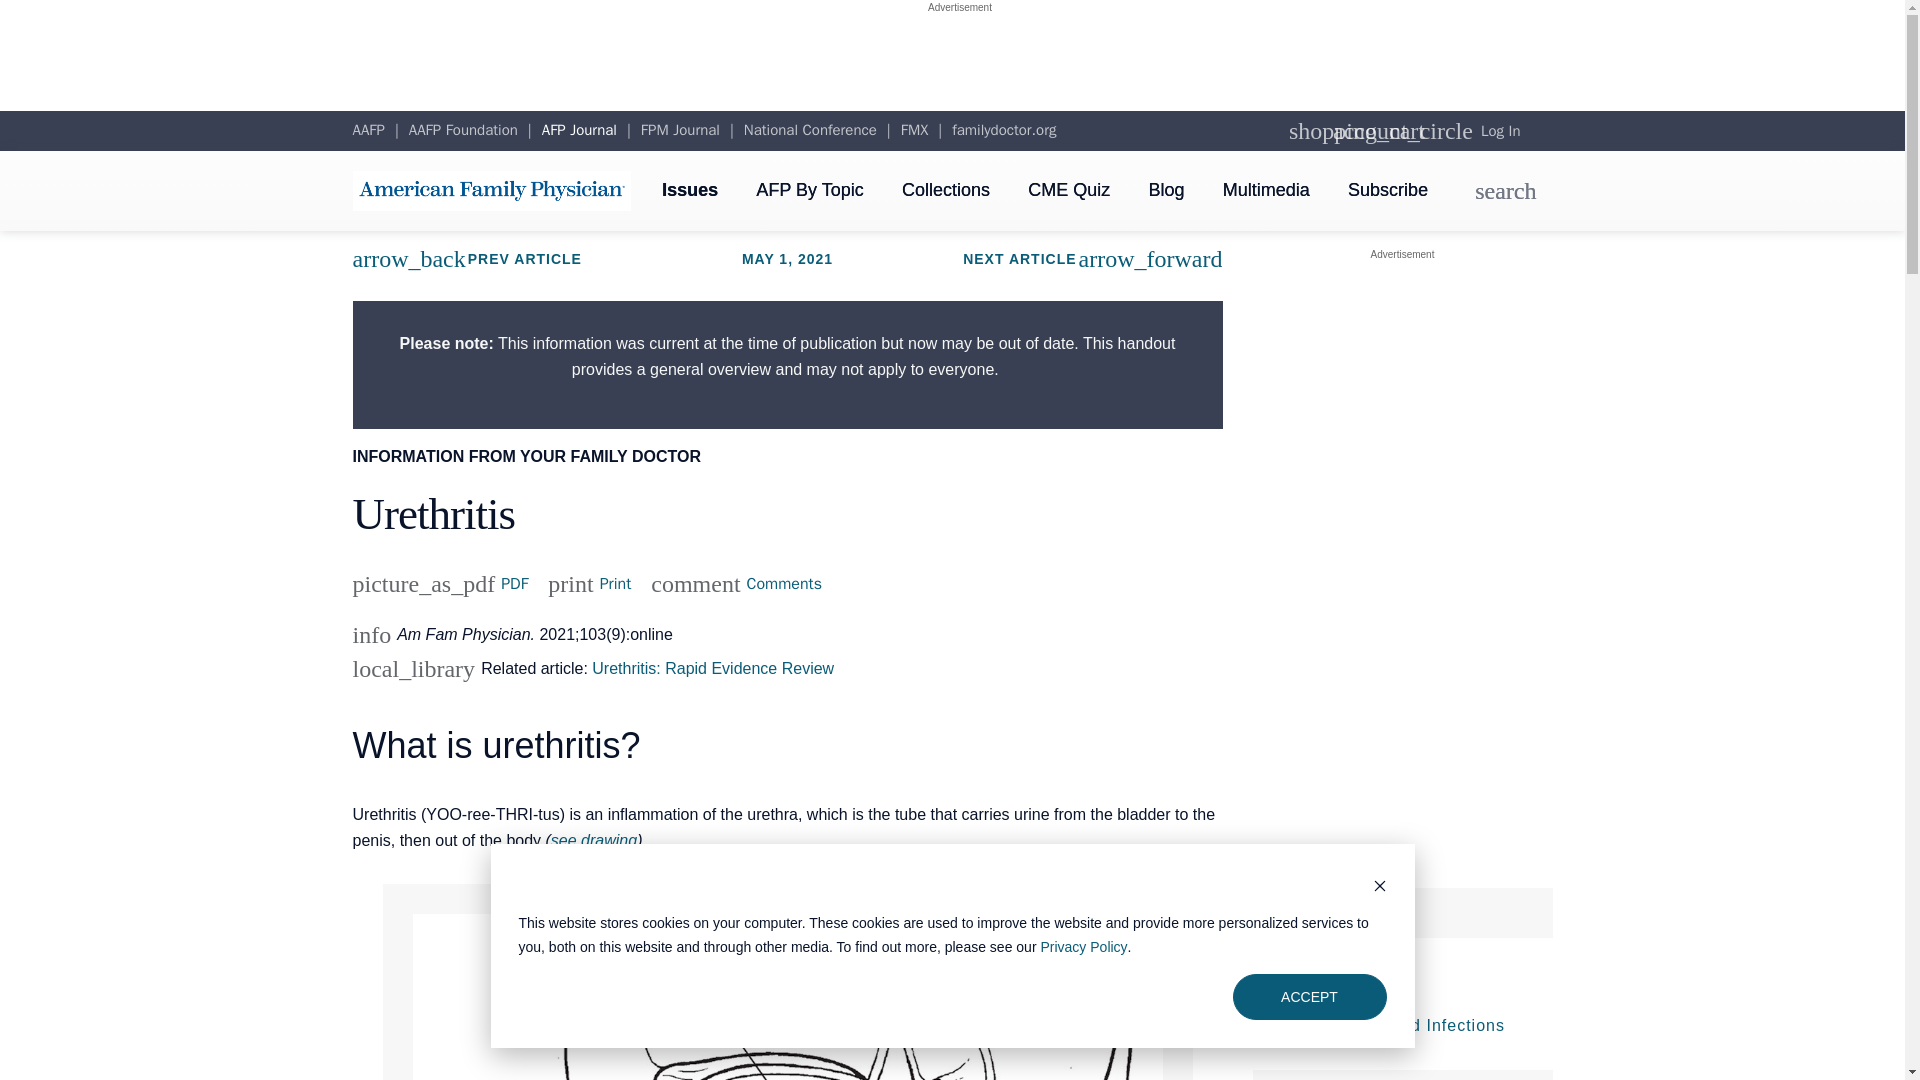 This screenshot has width=1920, height=1080. What do you see at coordinates (463, 130) in the screenshot?
I see `Multimedia` at bounding box center [463, 130].